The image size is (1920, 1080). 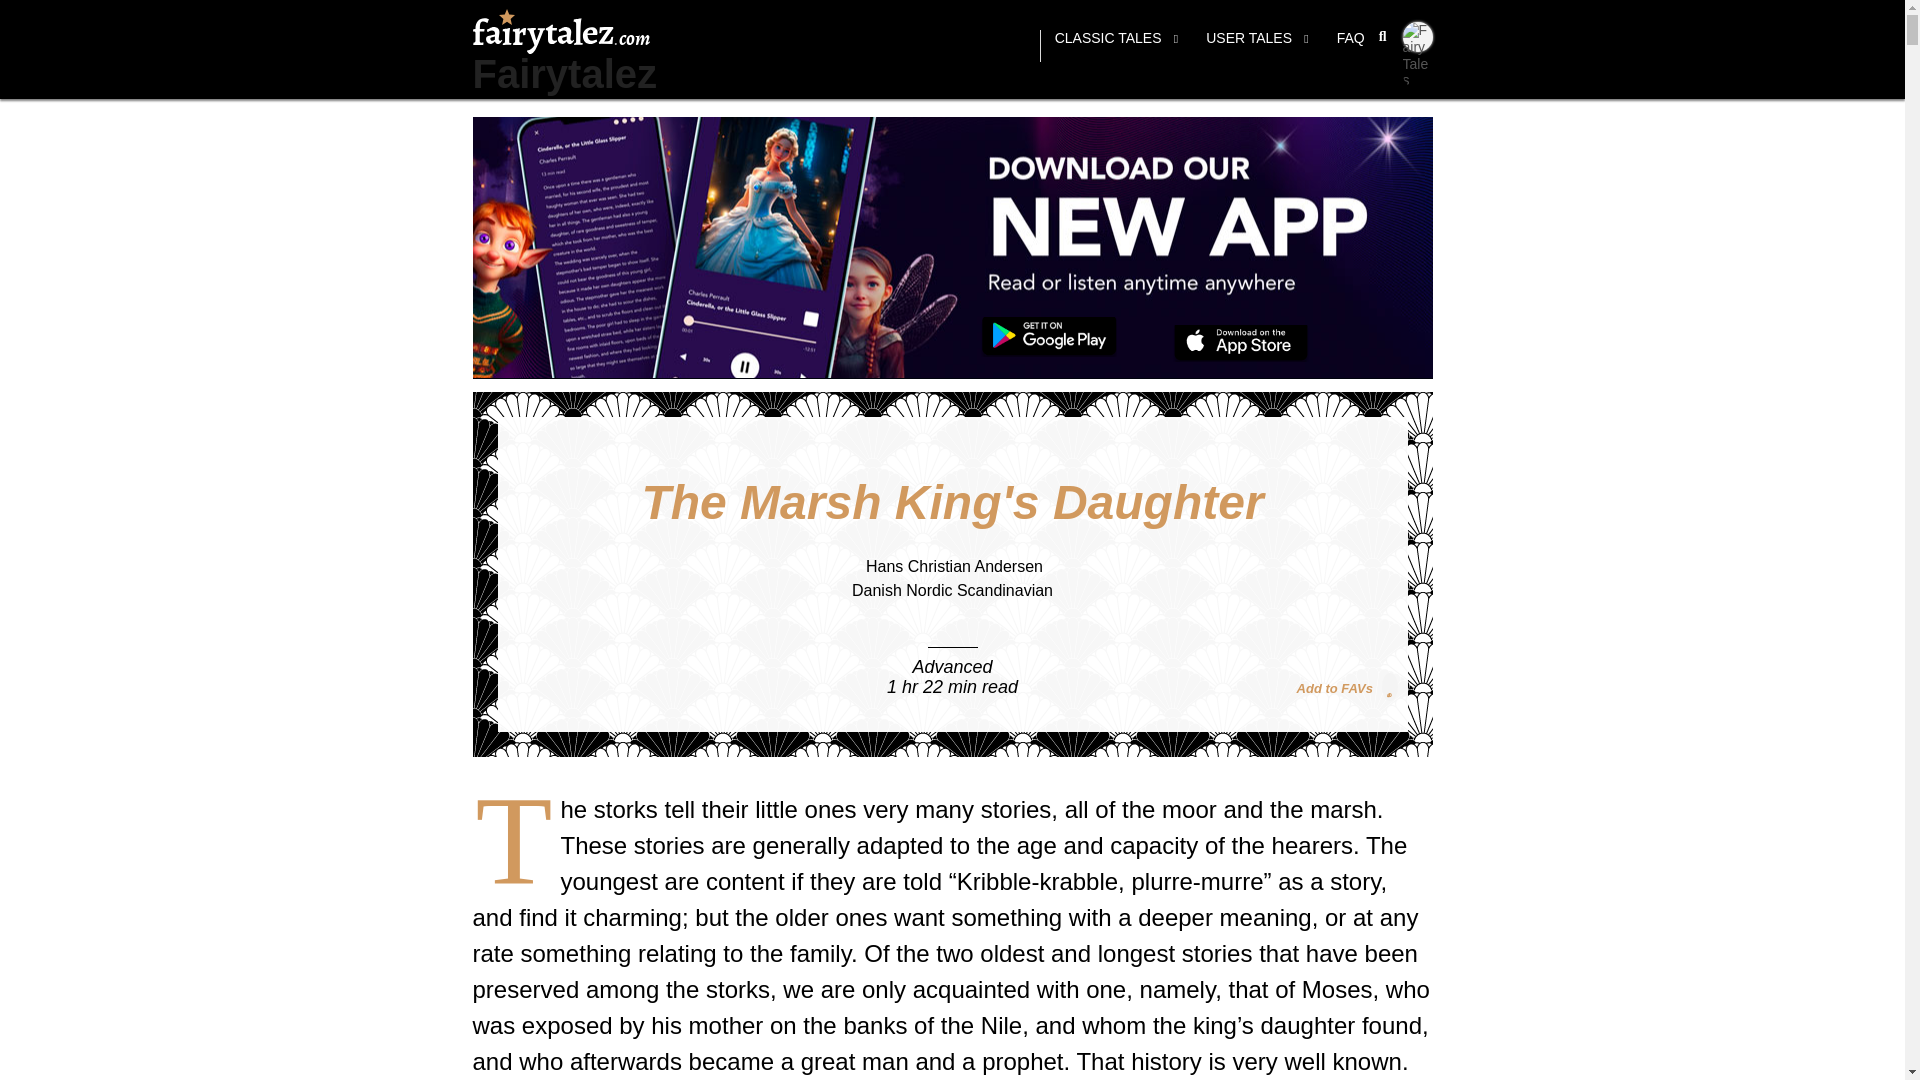 I want to click on Nordic, so click(x=929, y=590).